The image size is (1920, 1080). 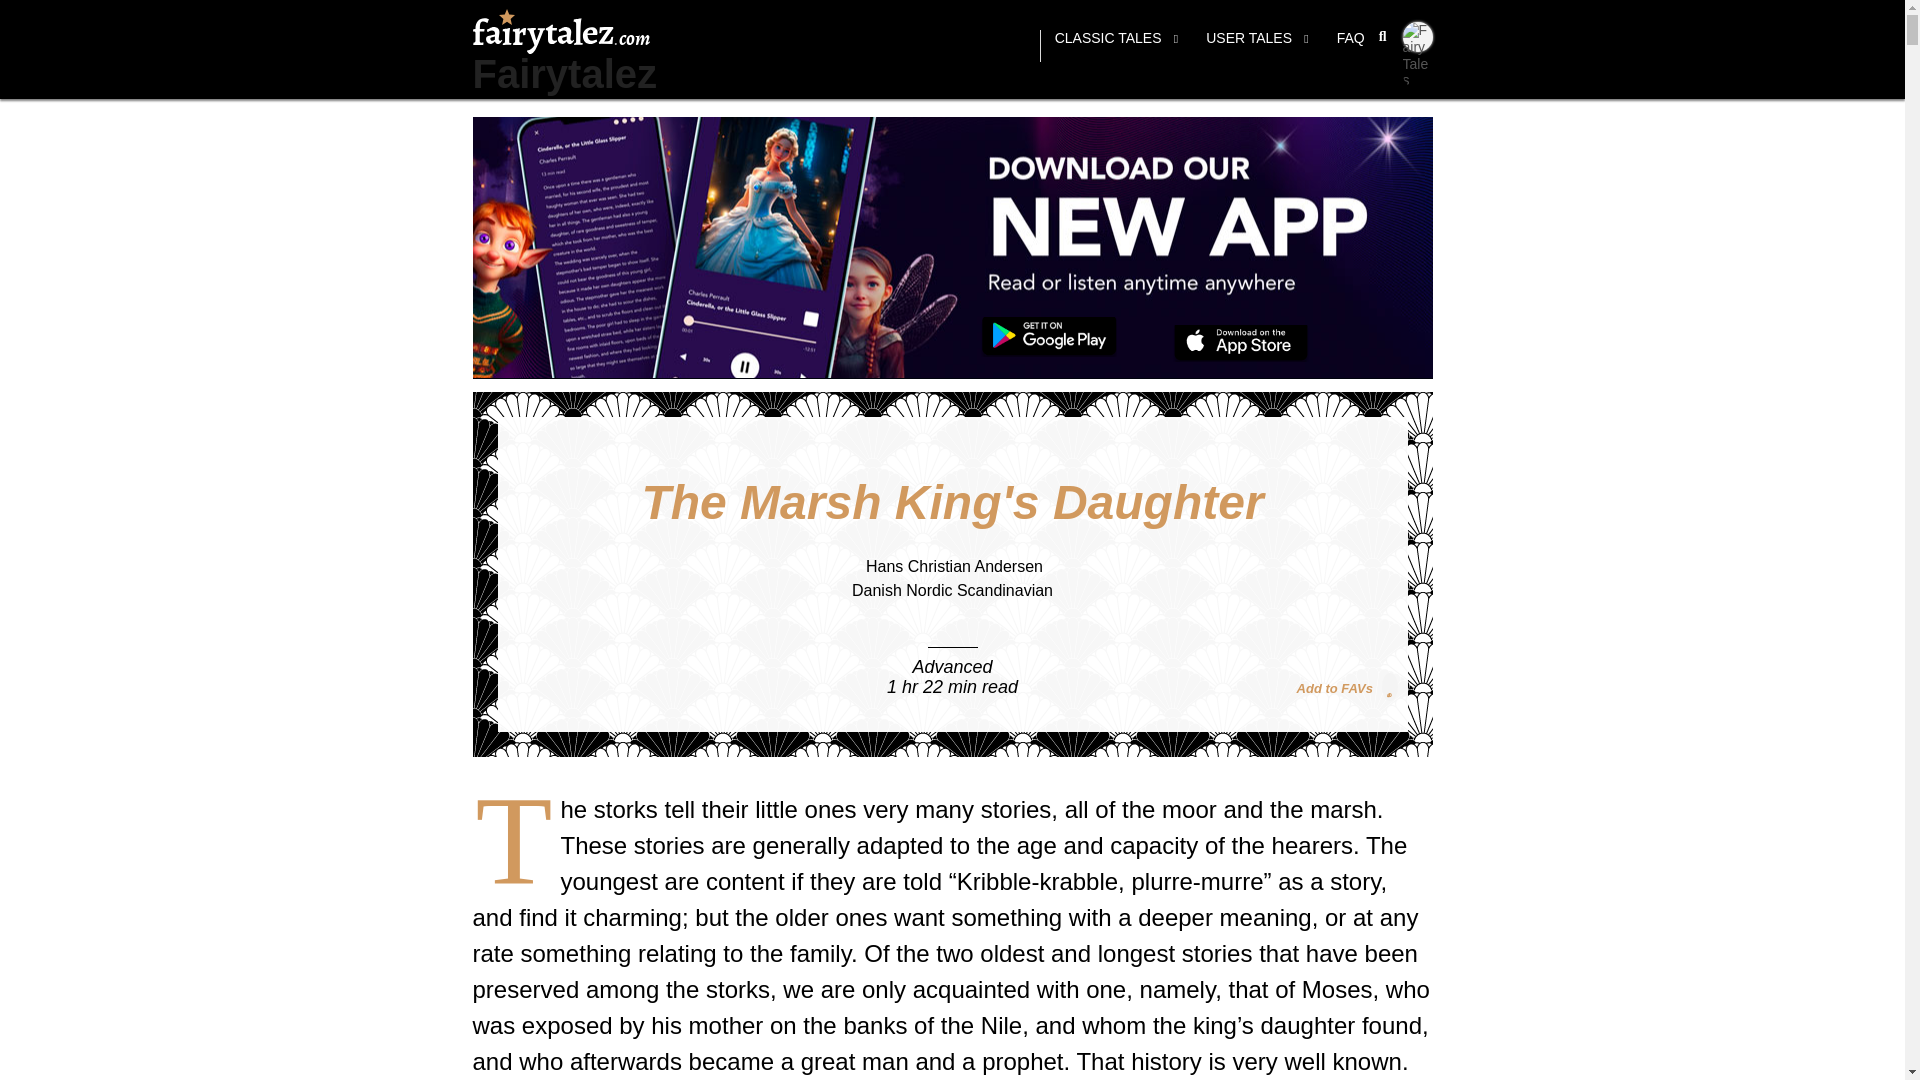 I want to click on Nordic, so click(x=929, y=590).